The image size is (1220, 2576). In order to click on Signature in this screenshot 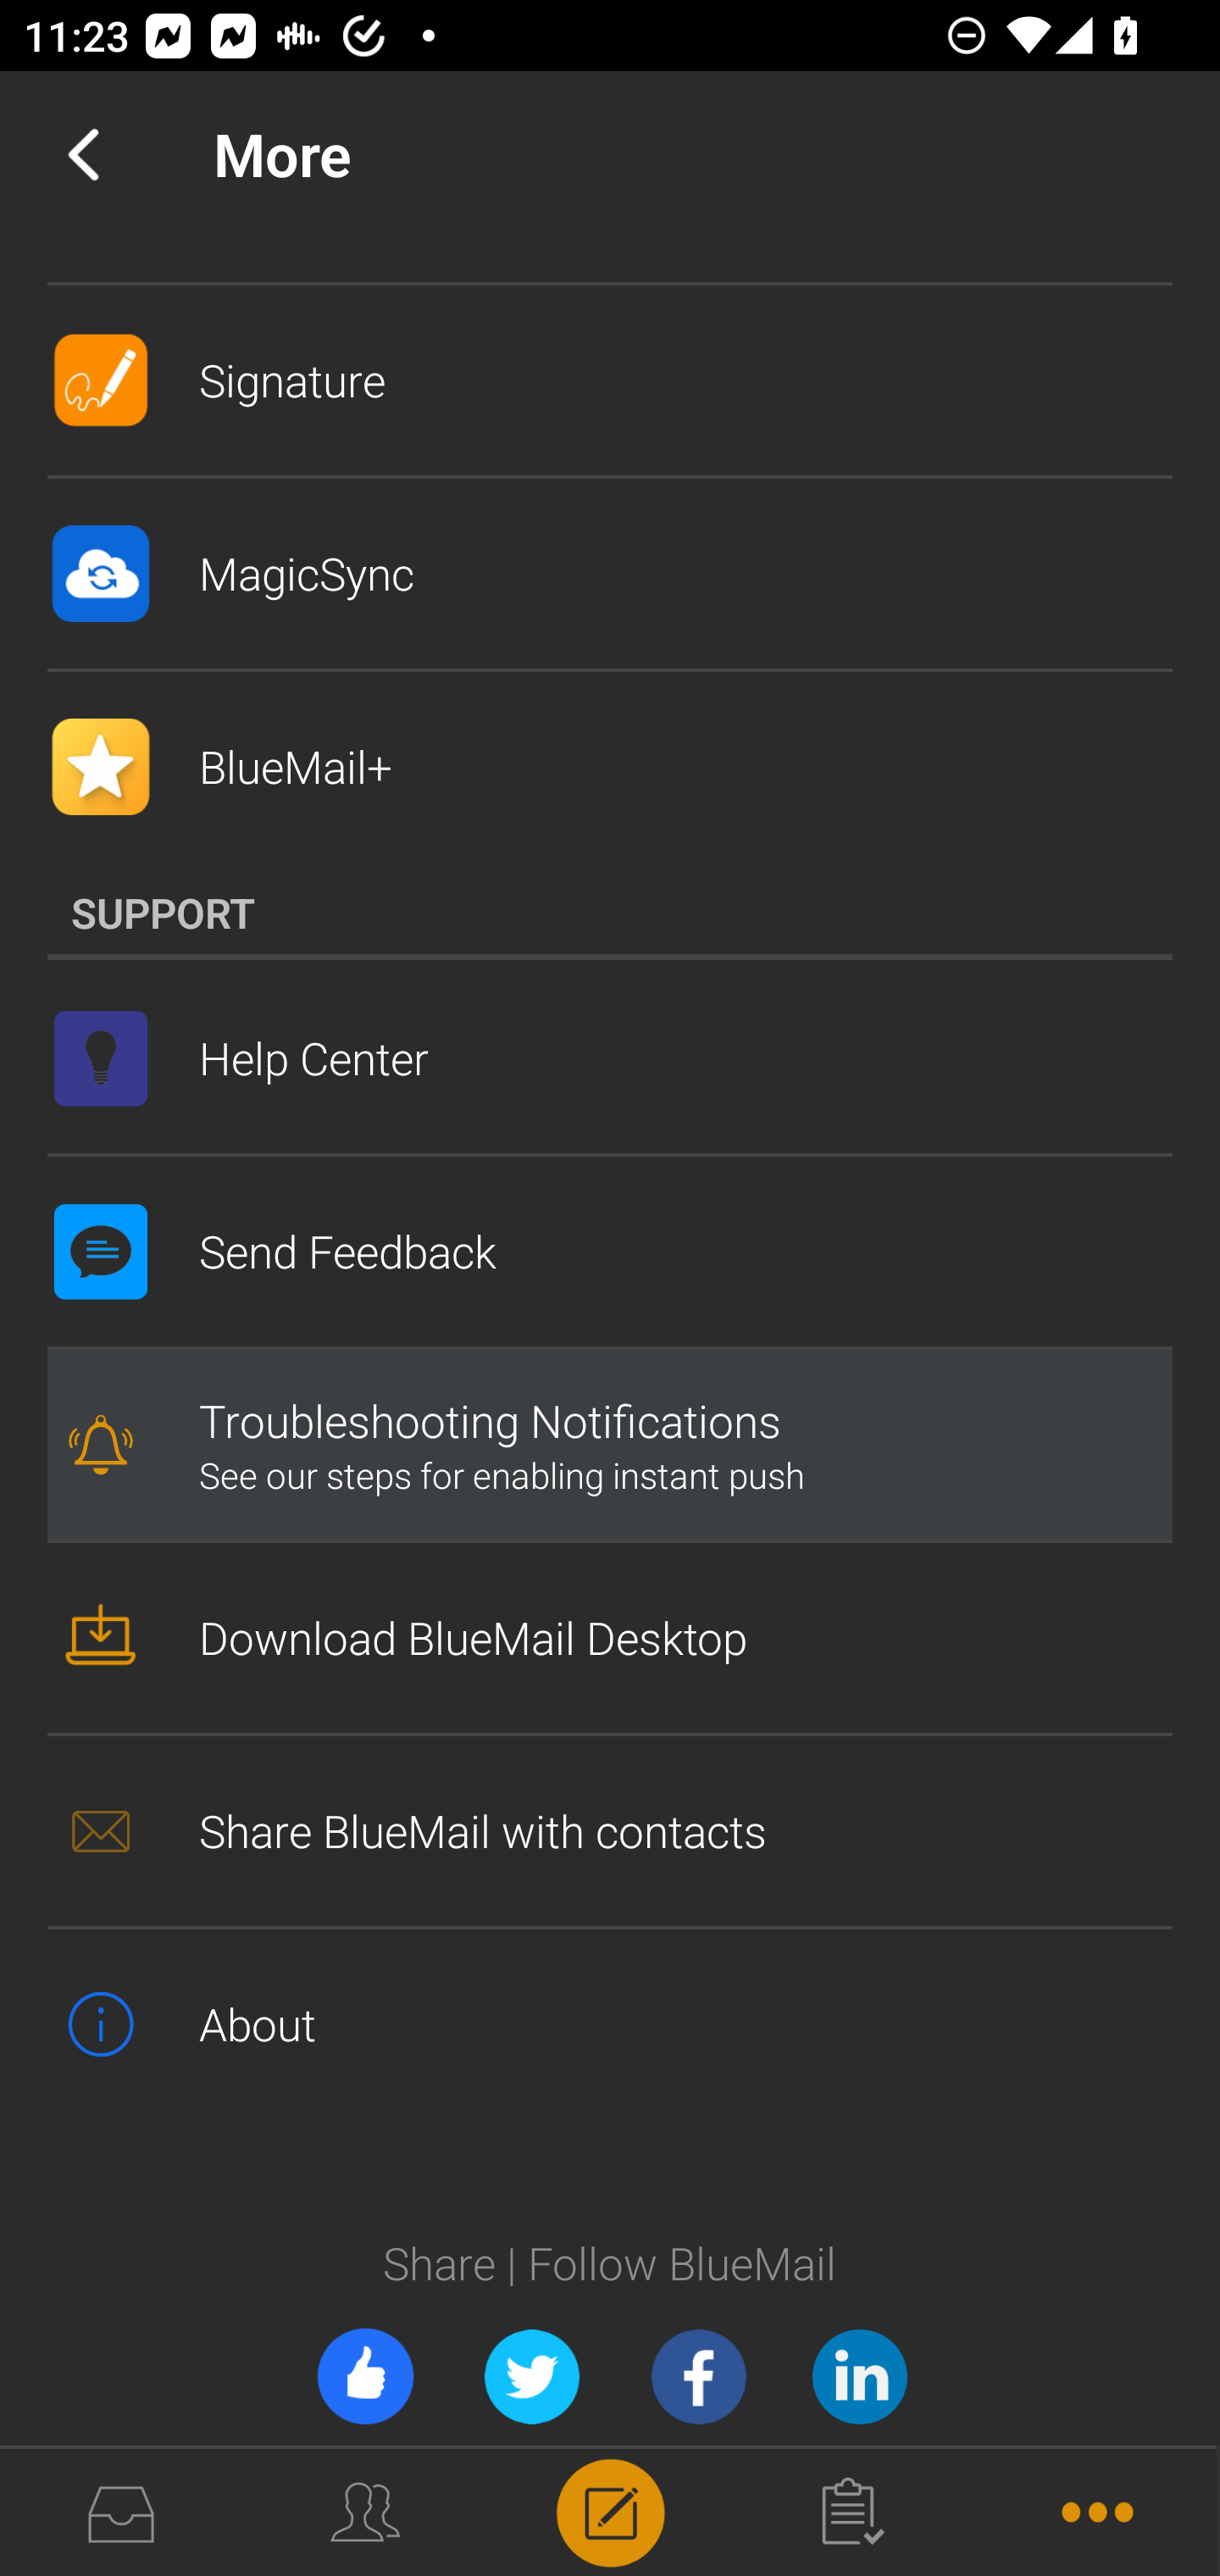, I will do `click(610, 381)`.